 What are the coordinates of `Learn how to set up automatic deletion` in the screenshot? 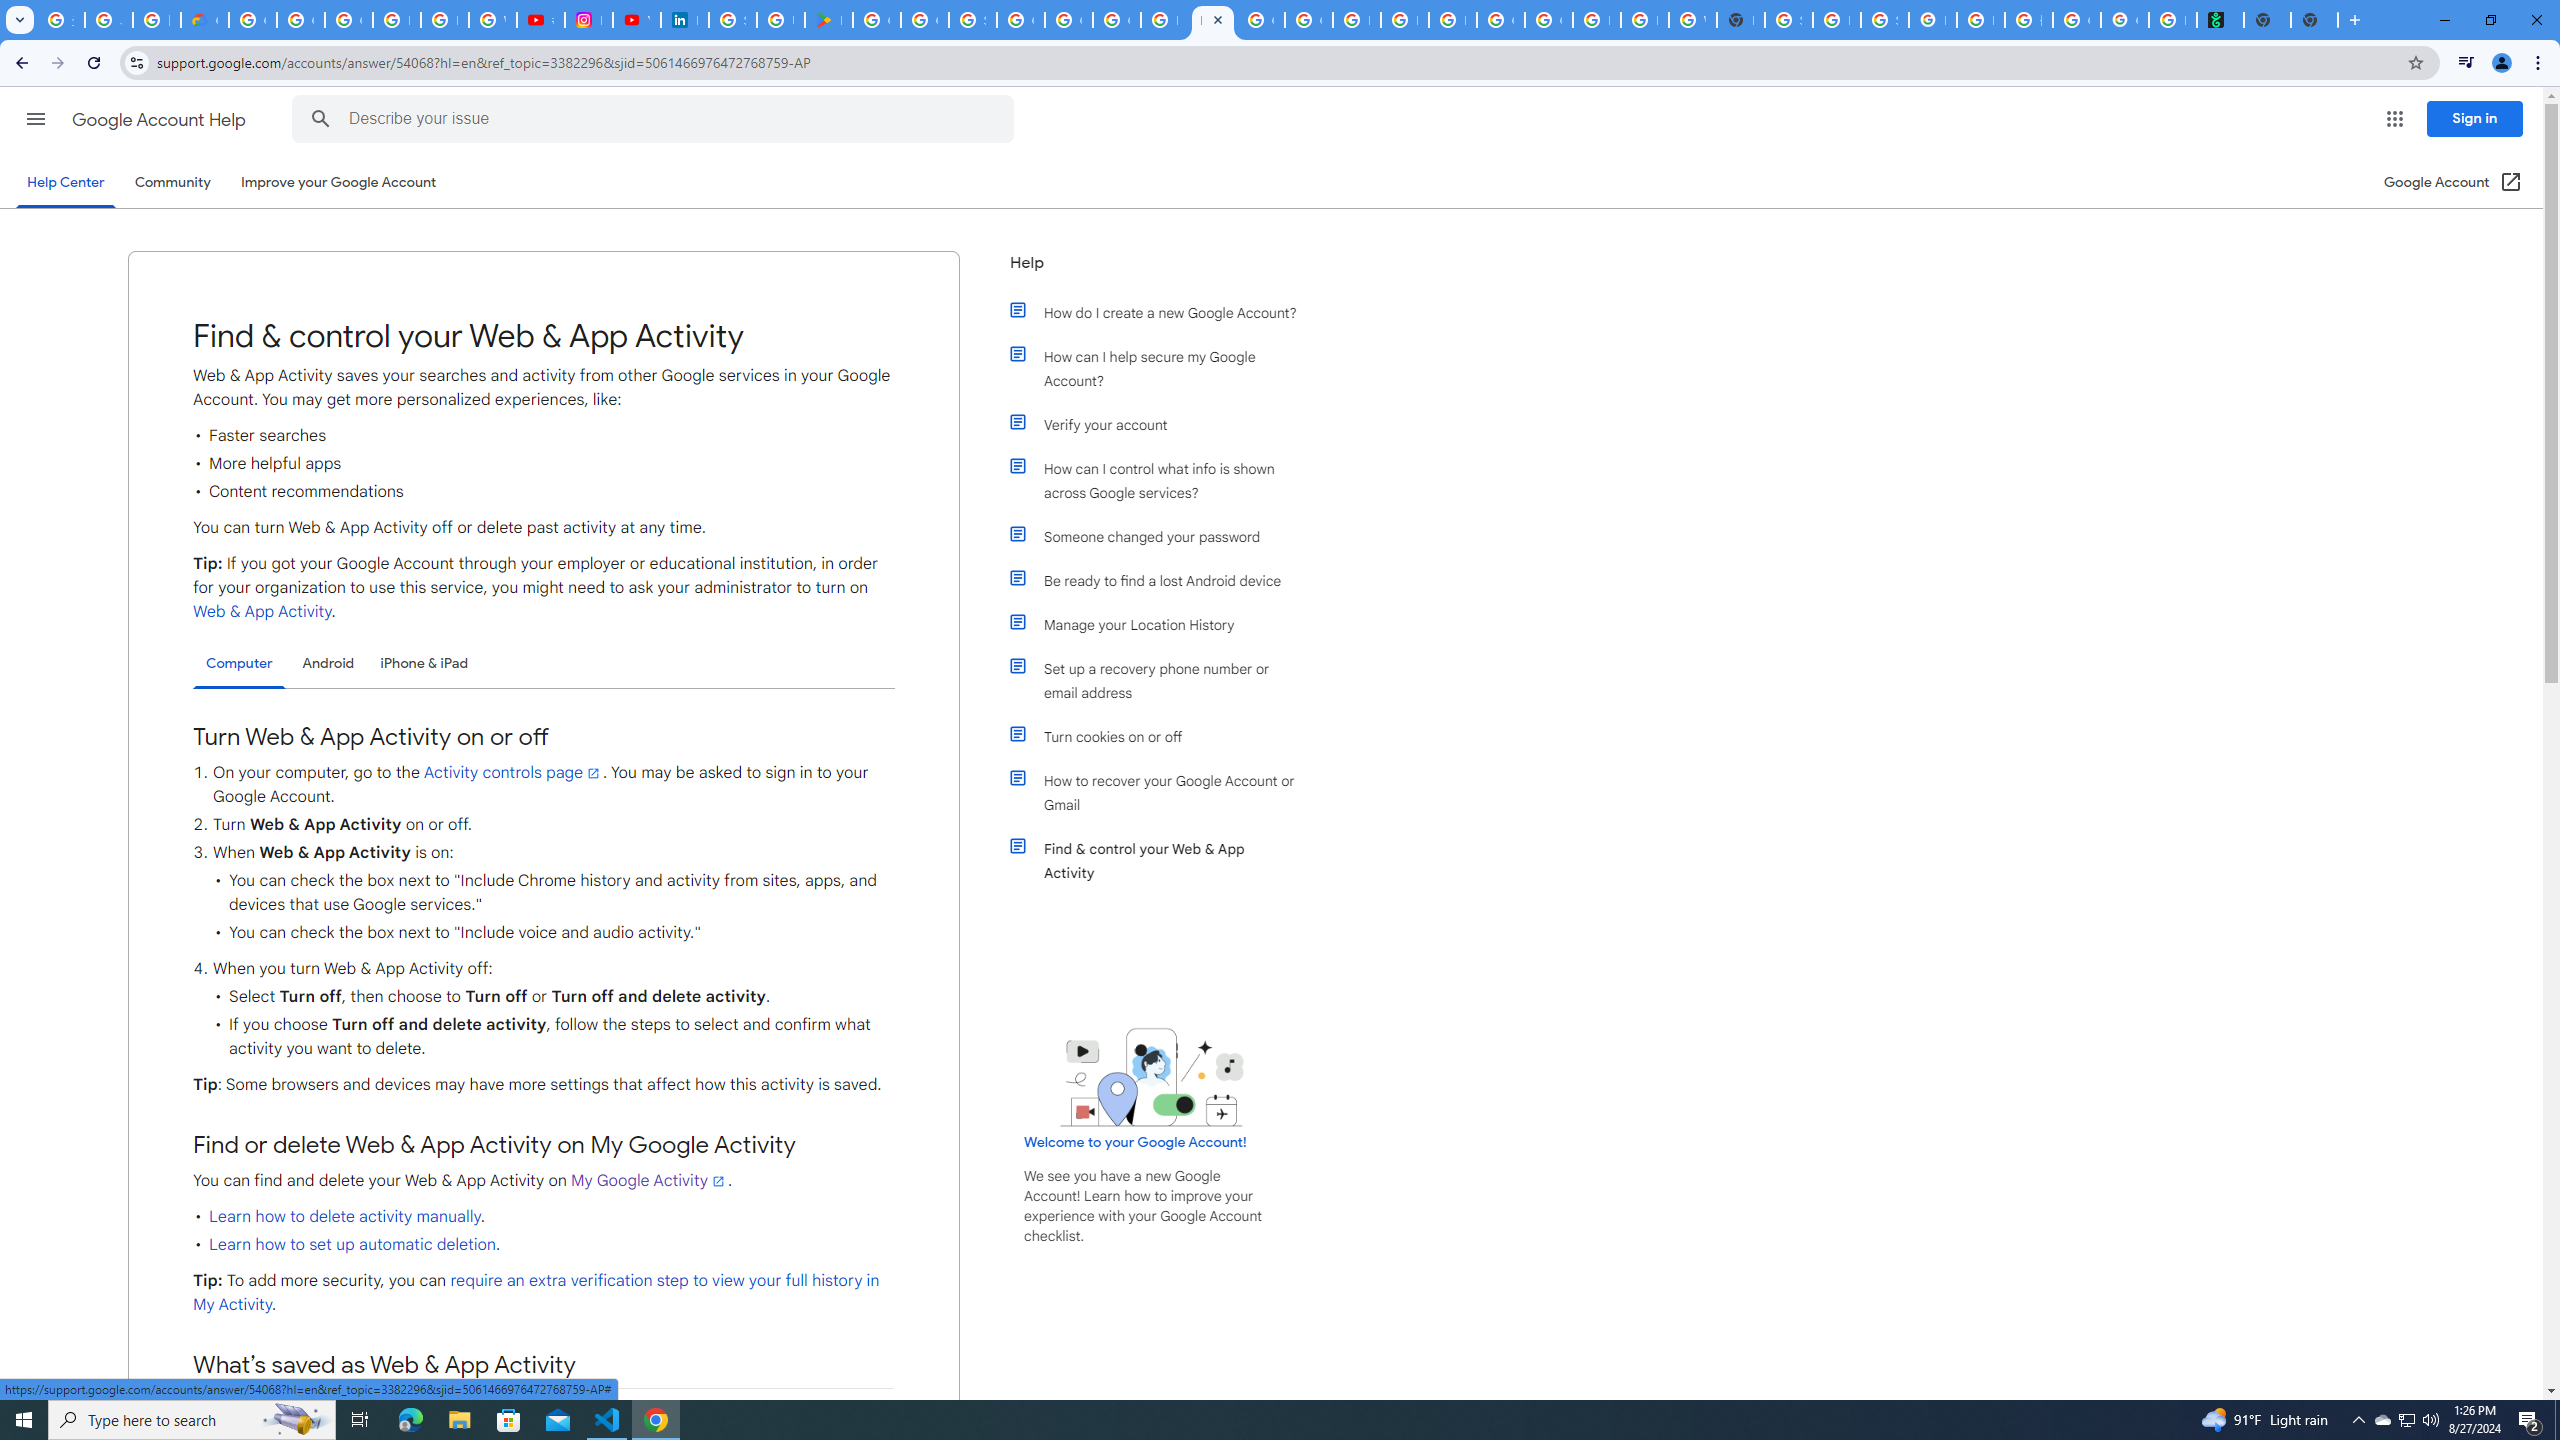 It's located at (352, 1245).